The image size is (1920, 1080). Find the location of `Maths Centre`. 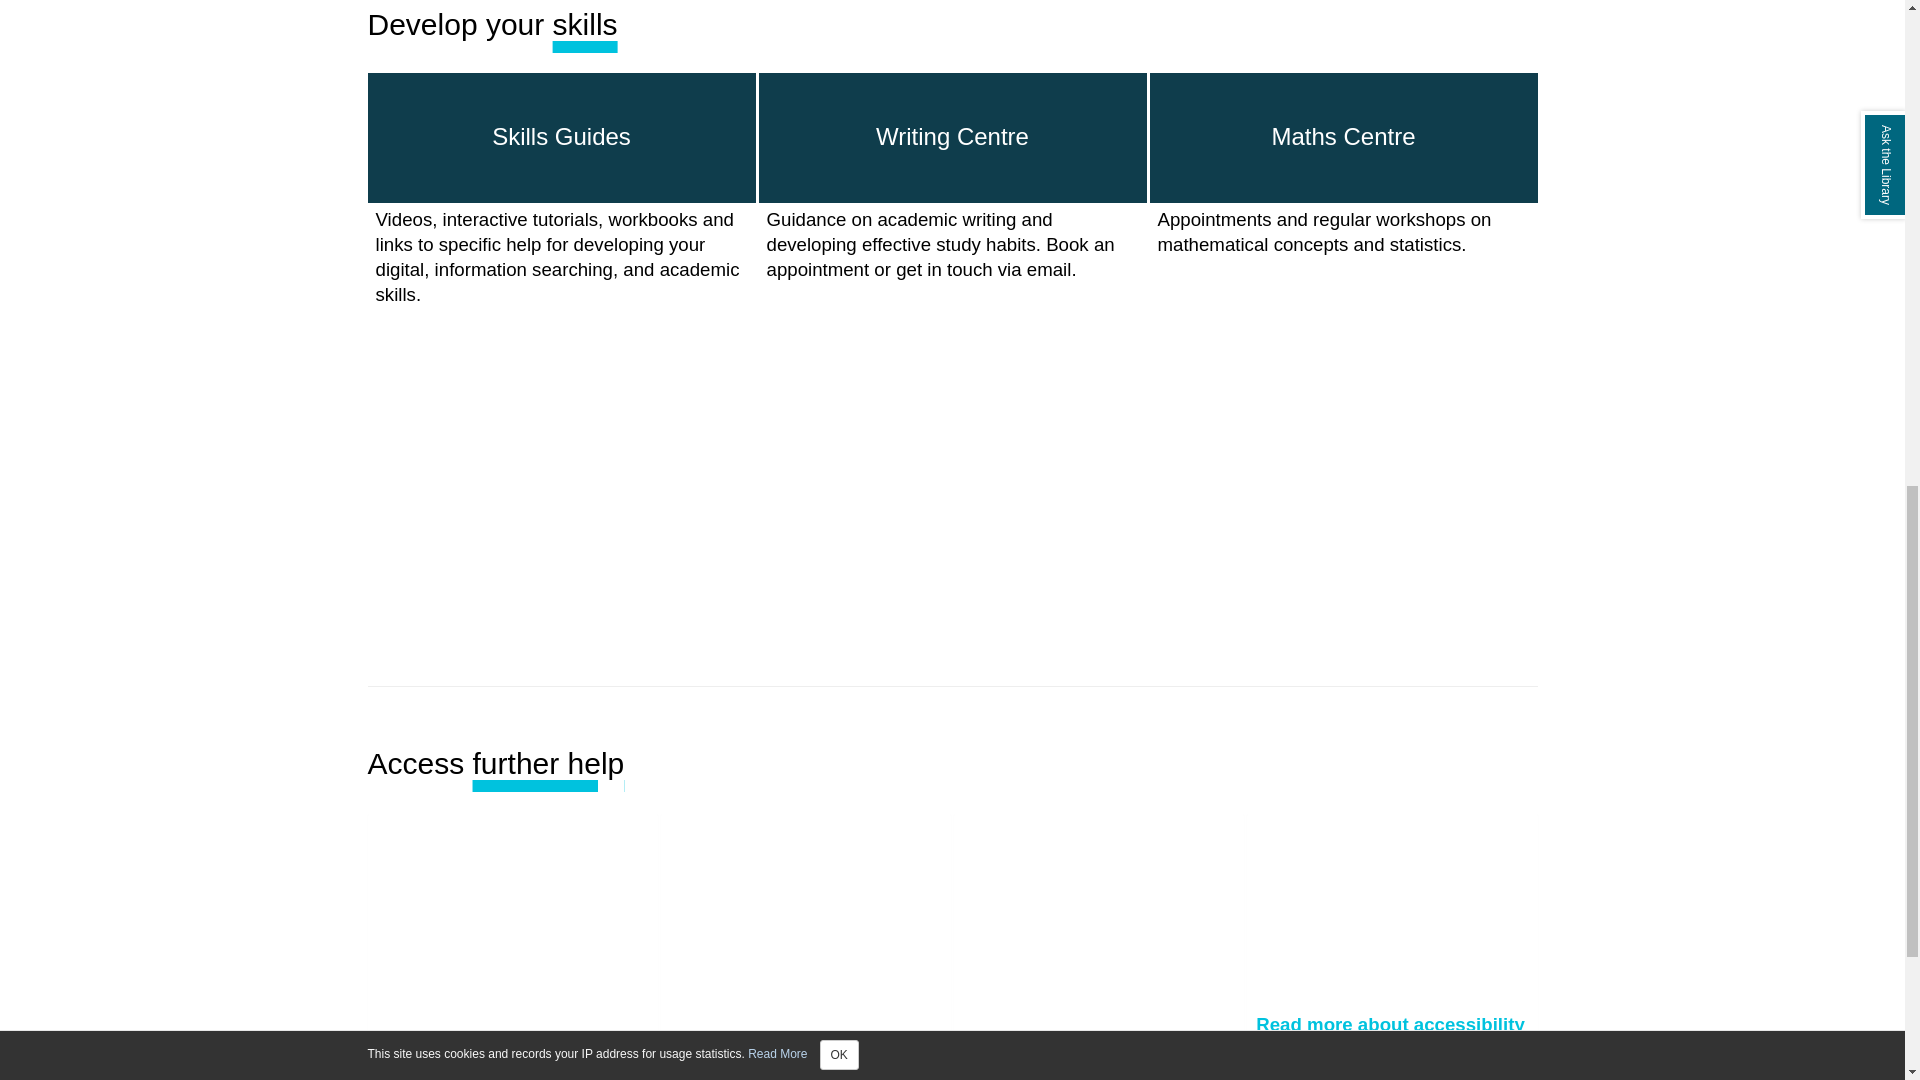

Maths Centre is located at coordinates (1344, 138).